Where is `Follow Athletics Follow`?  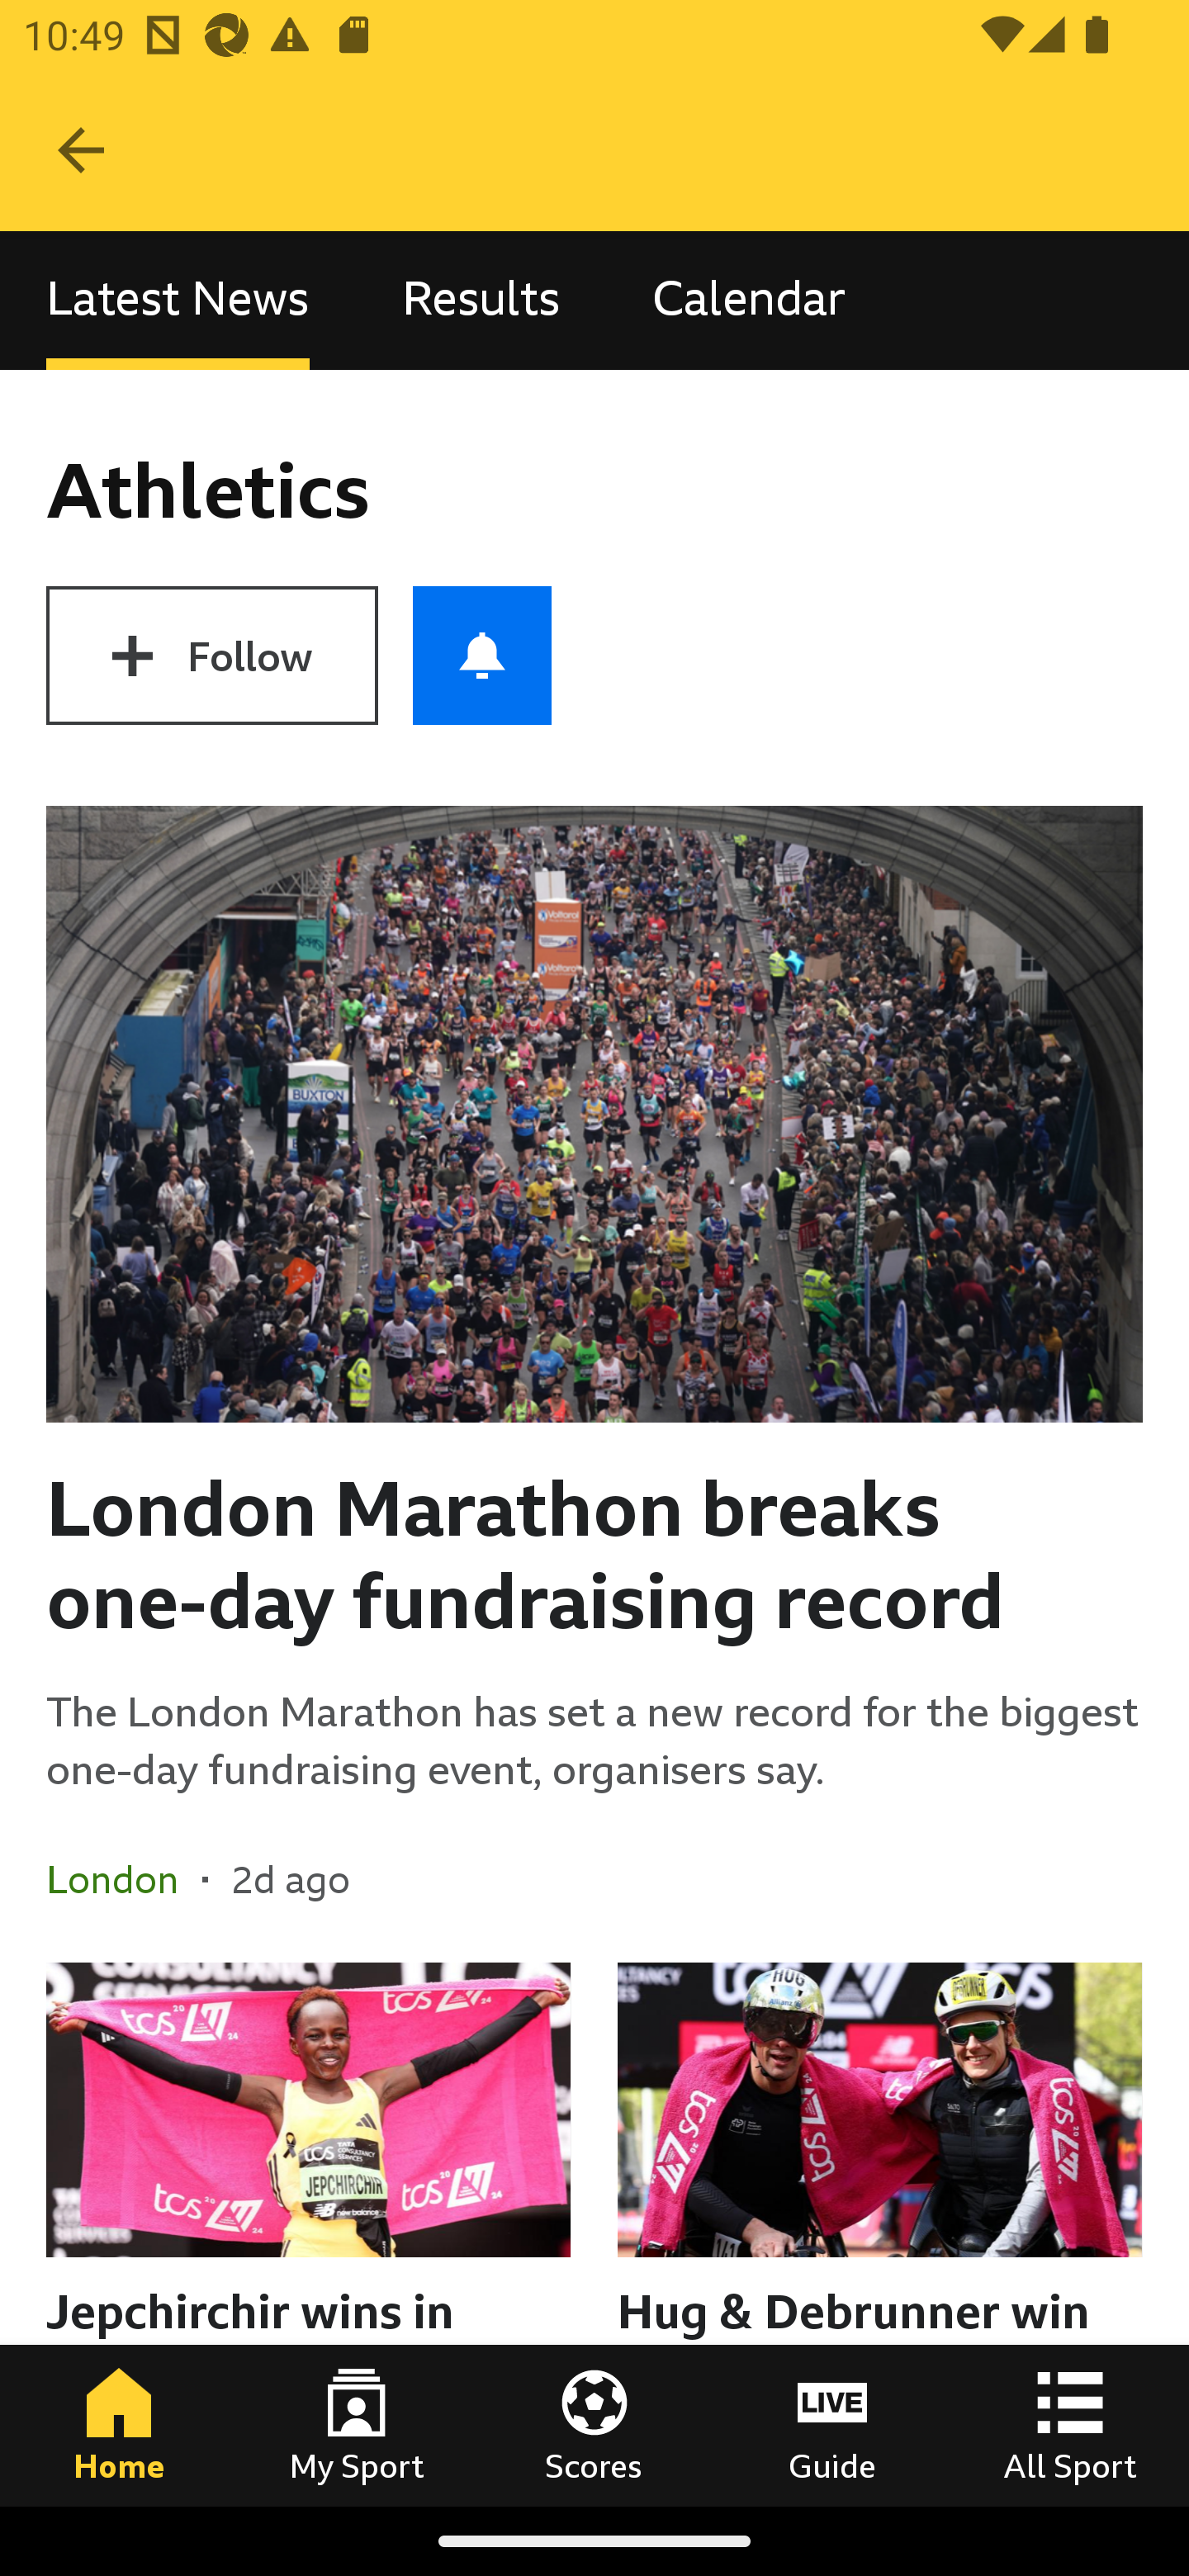 Follow Athletics Follow is located at coordinates (211, 656).